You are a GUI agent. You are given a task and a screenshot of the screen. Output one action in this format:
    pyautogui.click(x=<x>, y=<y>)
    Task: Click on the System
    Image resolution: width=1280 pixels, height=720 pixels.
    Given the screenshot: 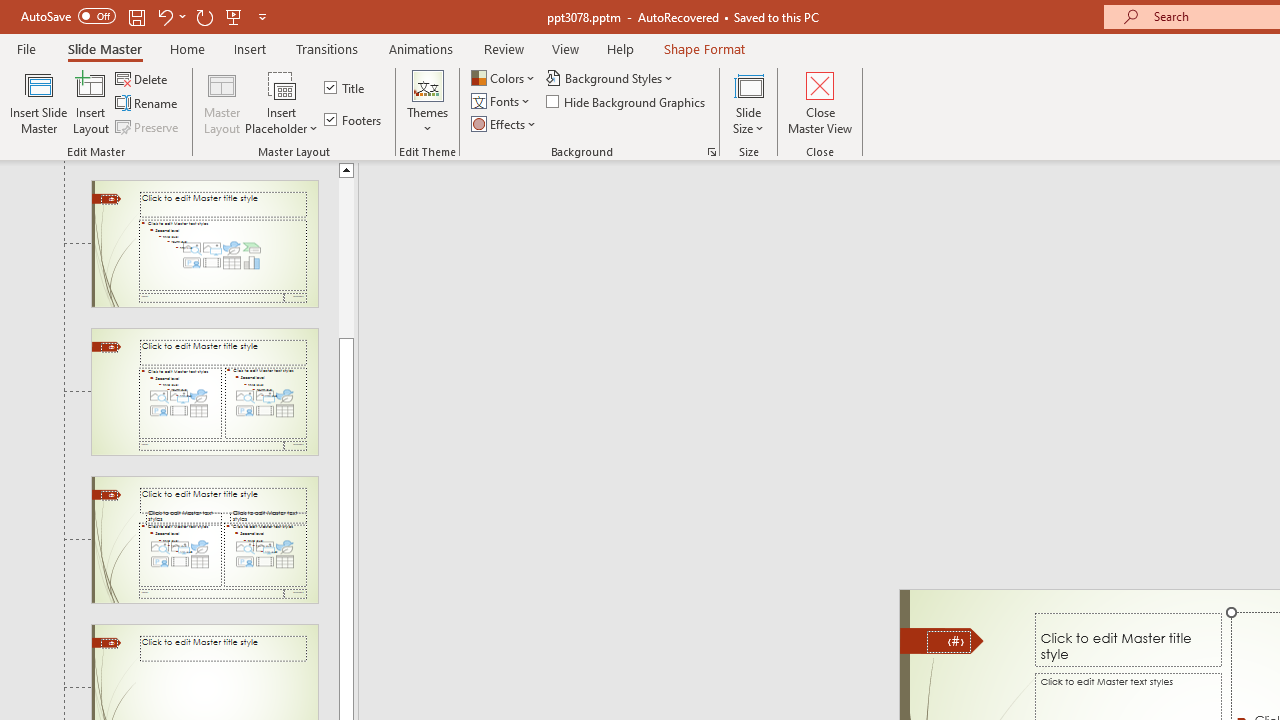 What is the action you would take?
    pyautogui.click(x=10, y=11)
    